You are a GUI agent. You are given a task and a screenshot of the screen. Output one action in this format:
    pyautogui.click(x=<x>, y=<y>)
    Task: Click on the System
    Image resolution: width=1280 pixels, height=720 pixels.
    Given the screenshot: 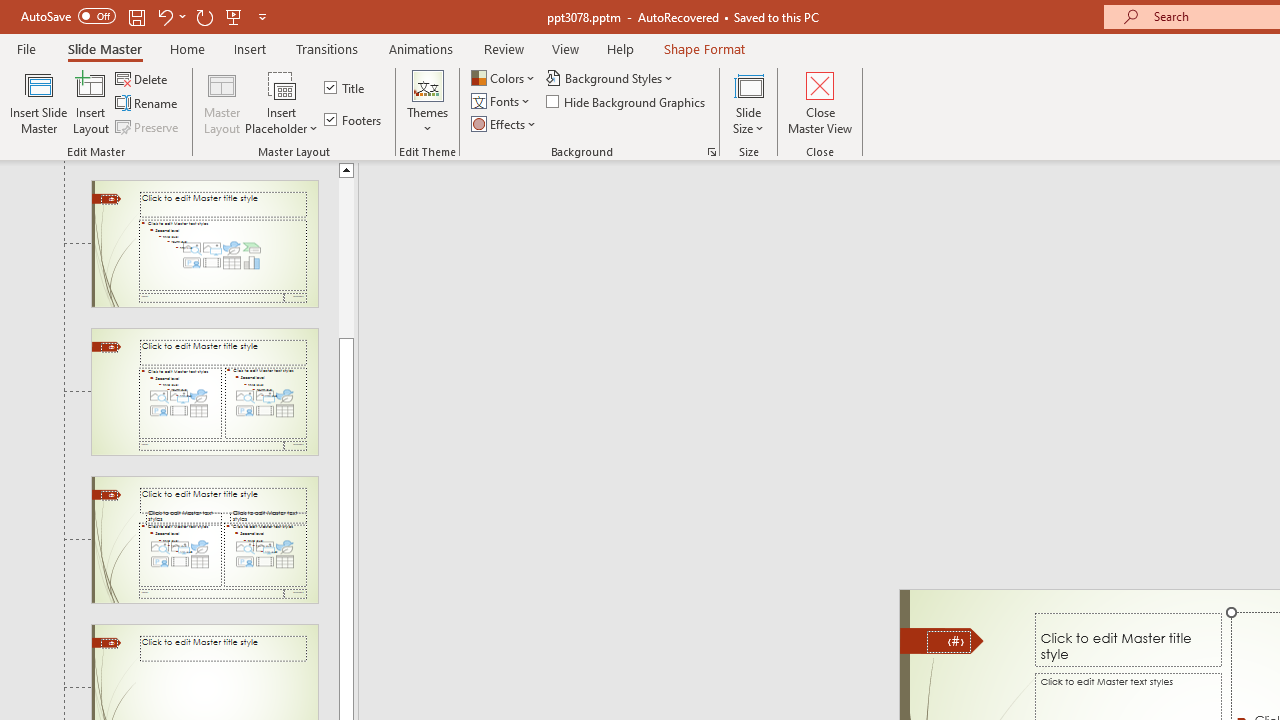 What is the action you would take?
    pyautogui.click(x=10, y=11)
    